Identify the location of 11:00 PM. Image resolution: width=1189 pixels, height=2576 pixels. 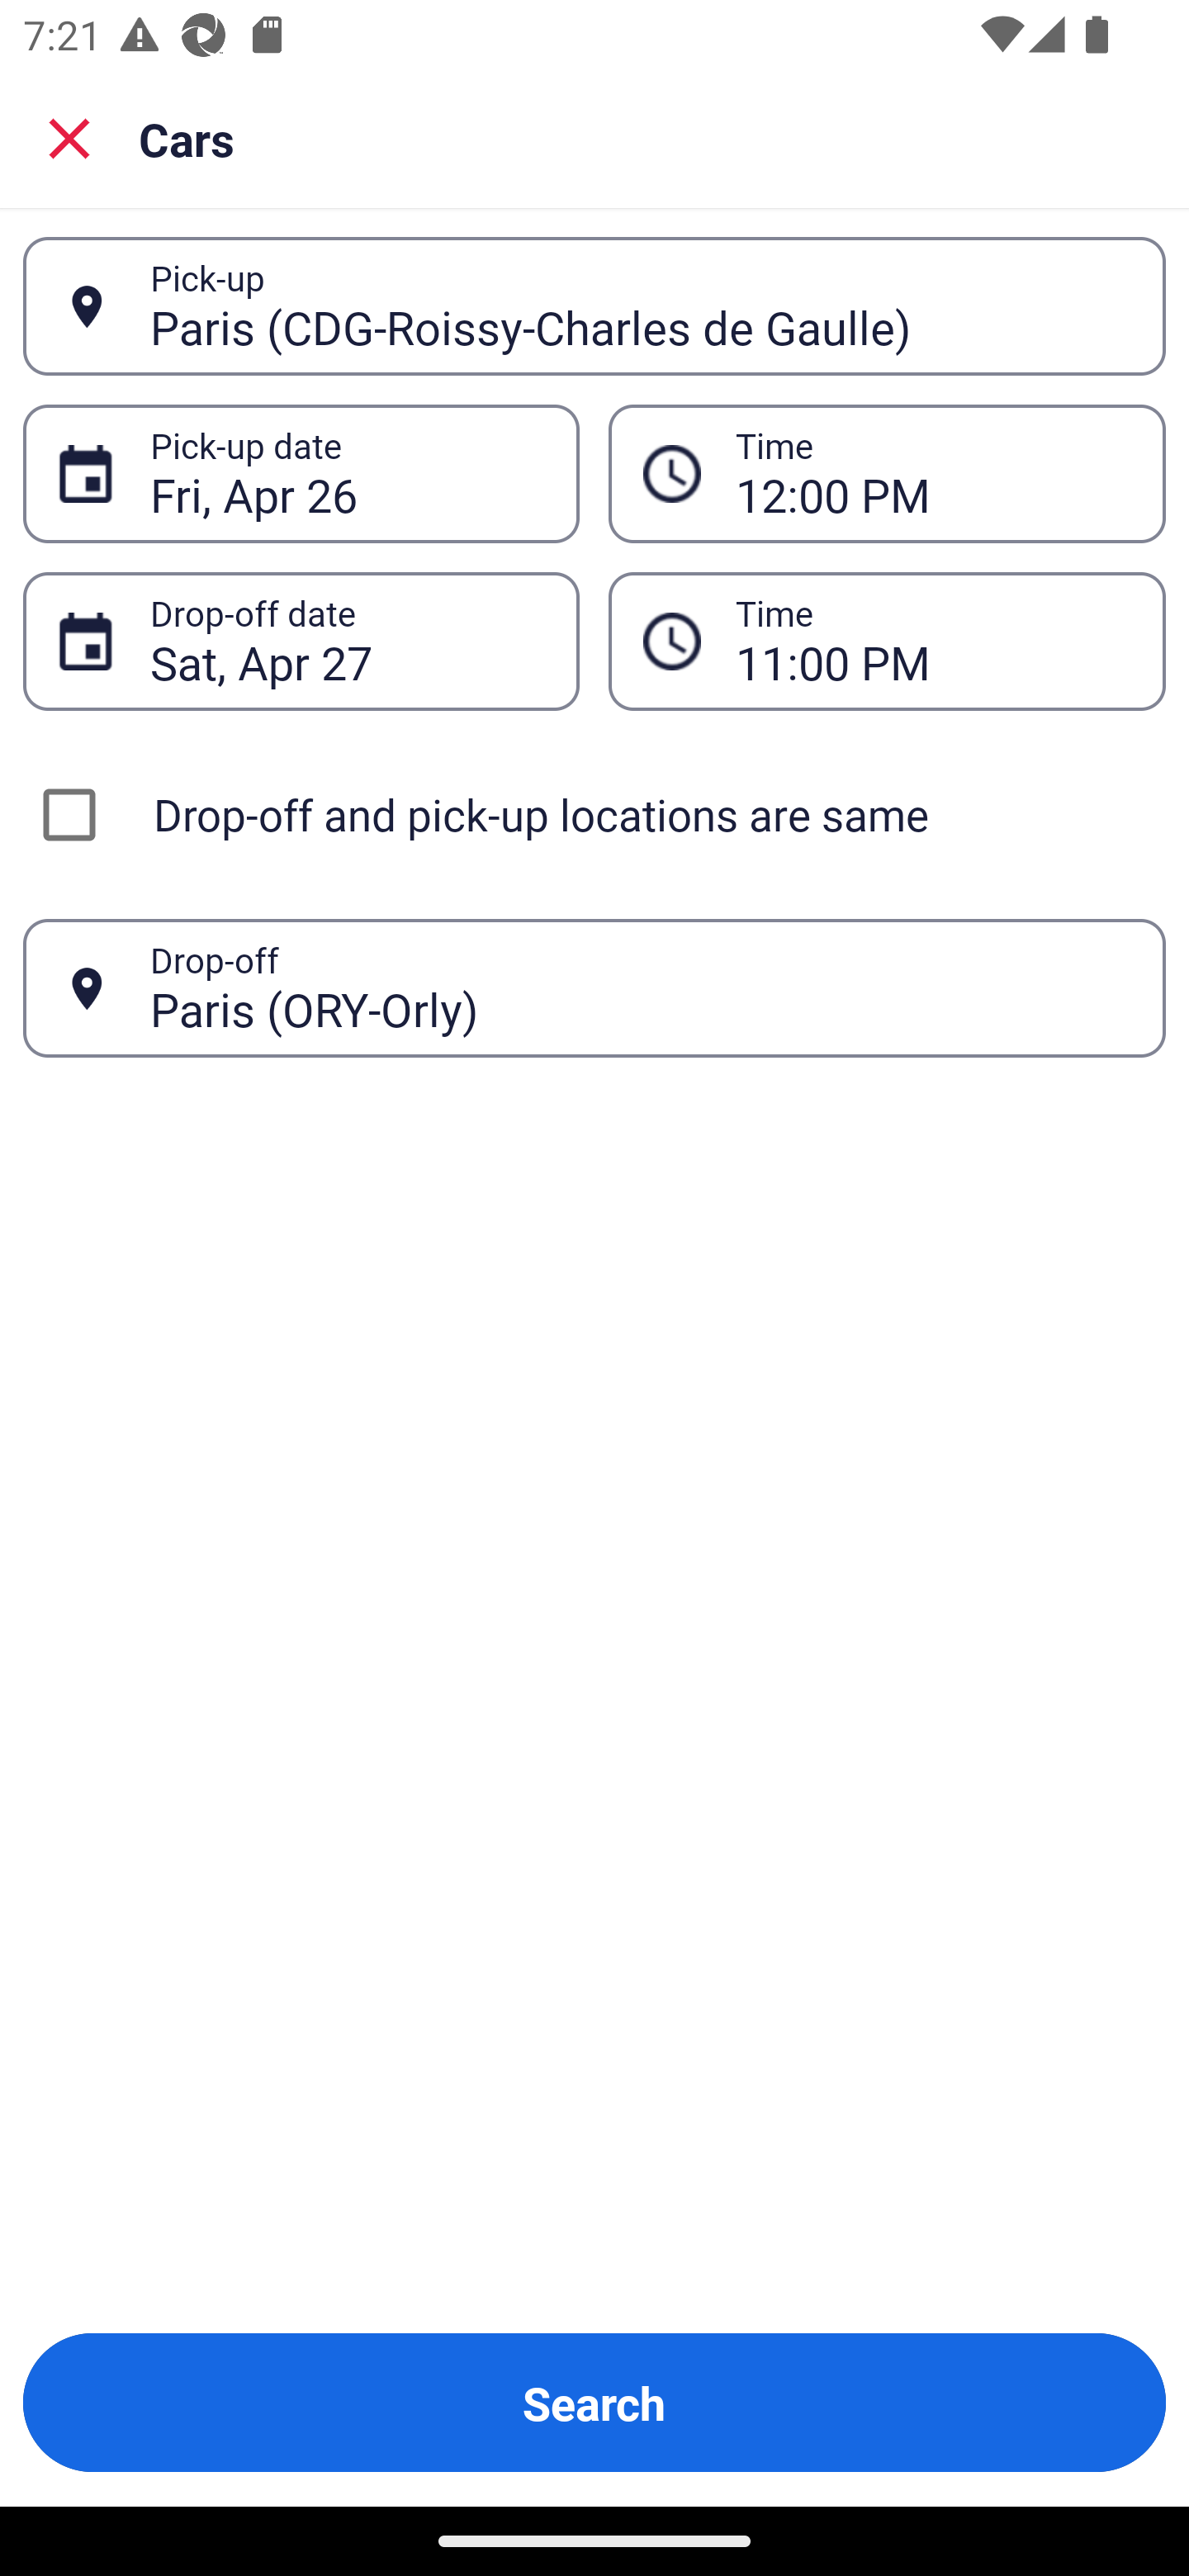
(887, 641).